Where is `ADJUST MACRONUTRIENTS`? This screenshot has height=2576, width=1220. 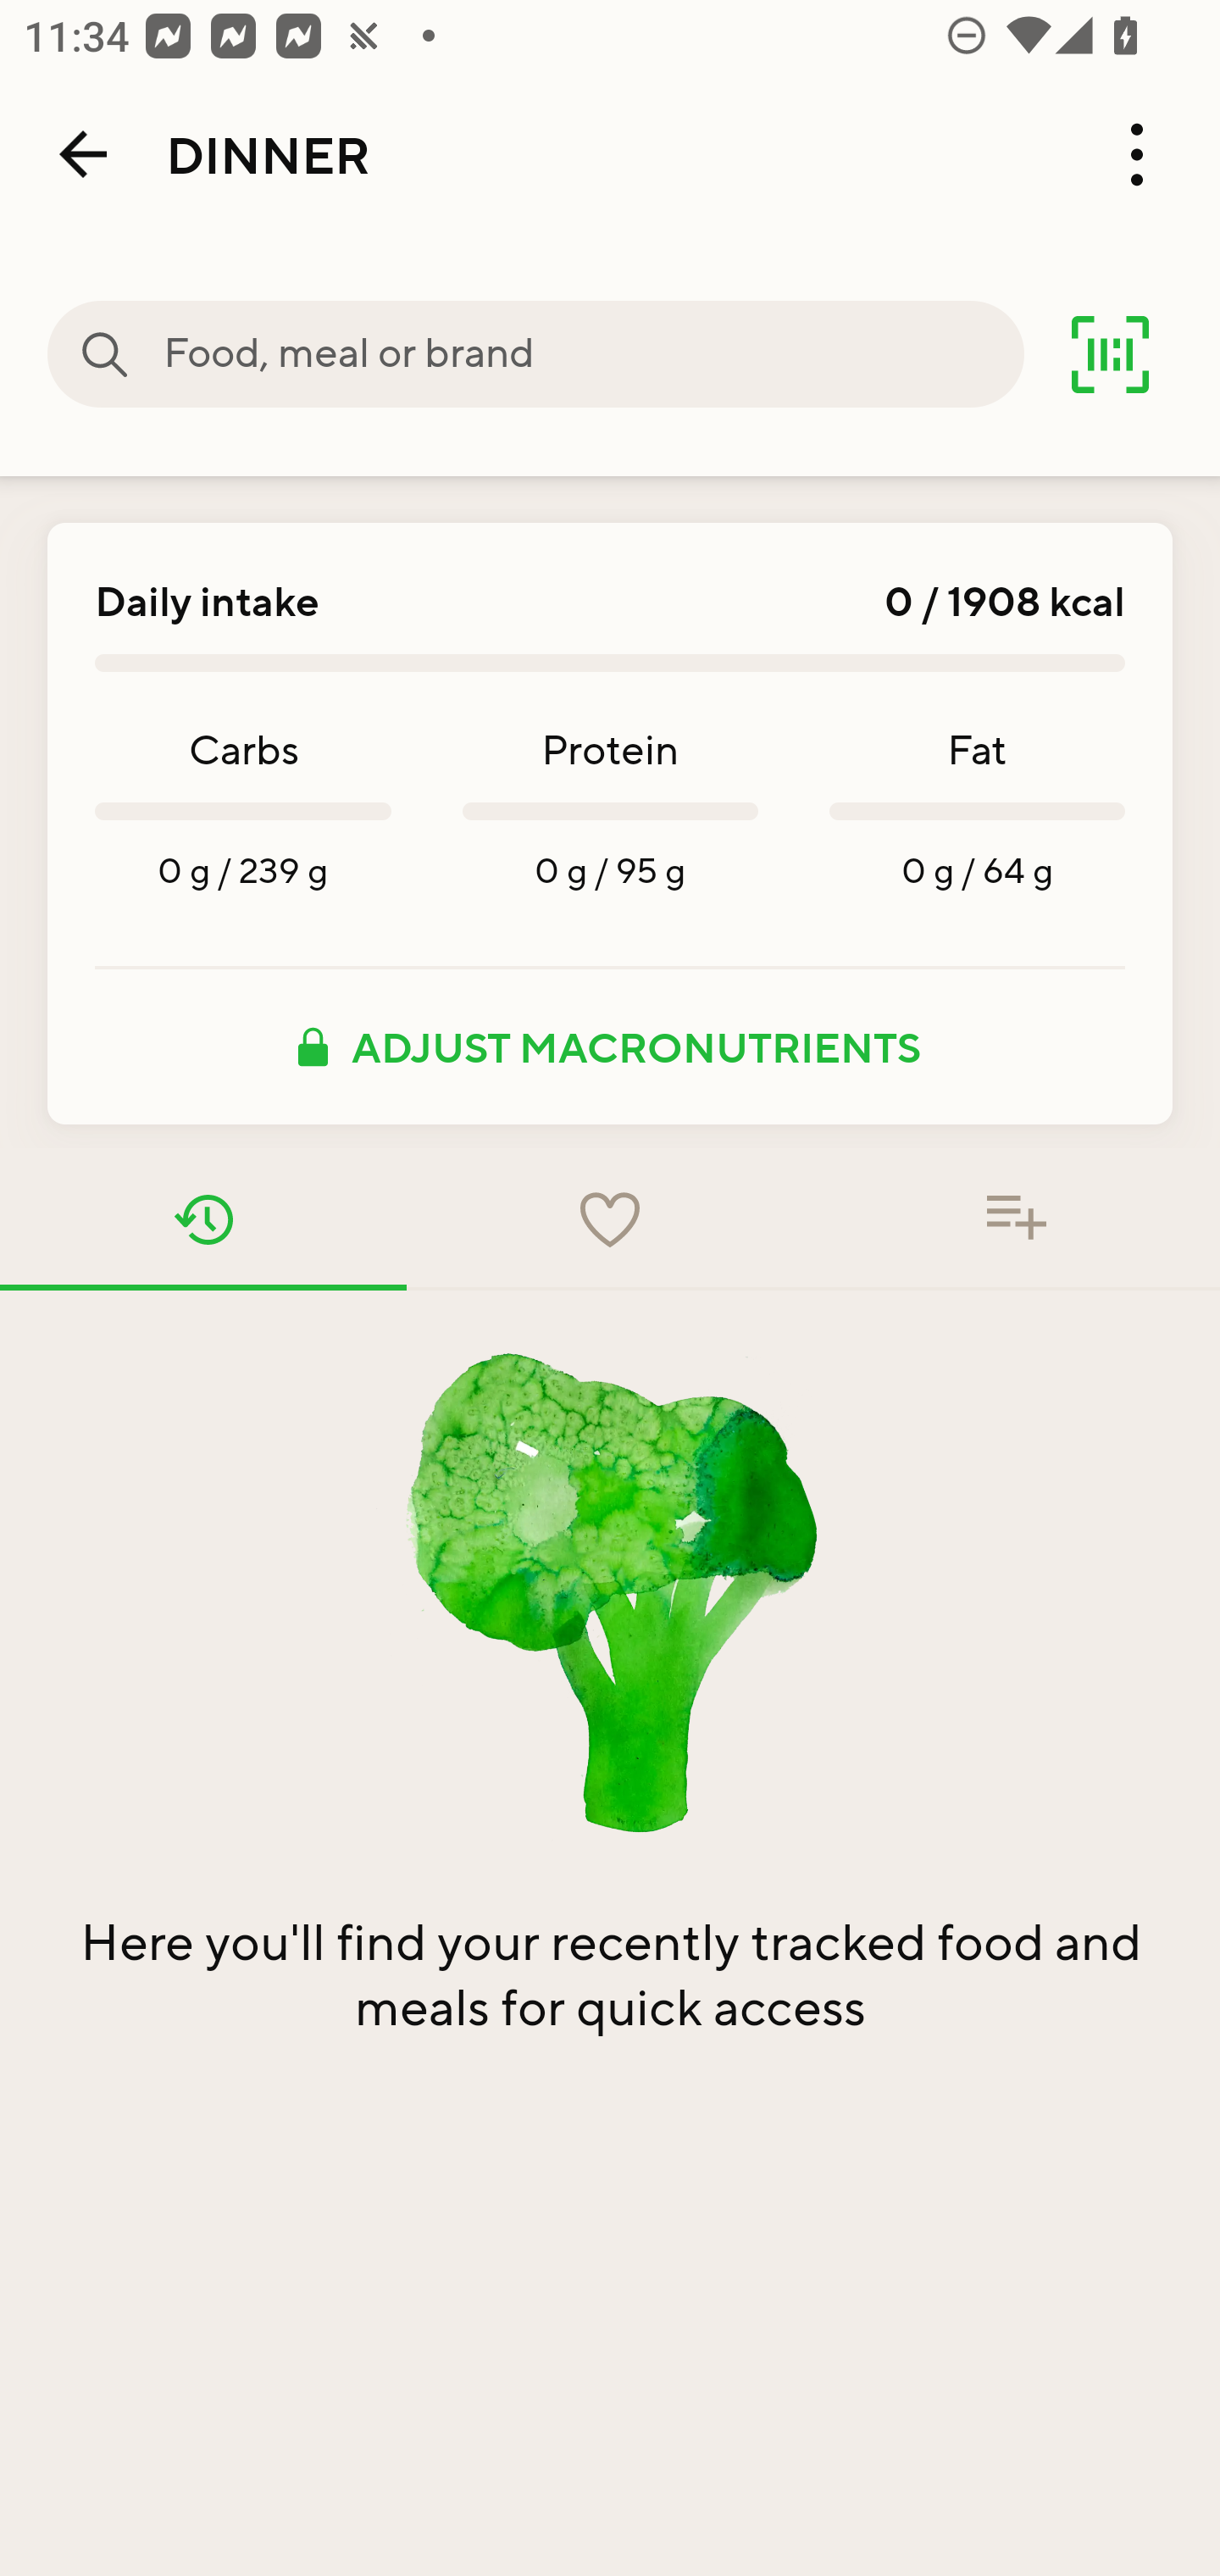 ADJUST MACRONUTRIENTS is located at coordinates (610, 1046).